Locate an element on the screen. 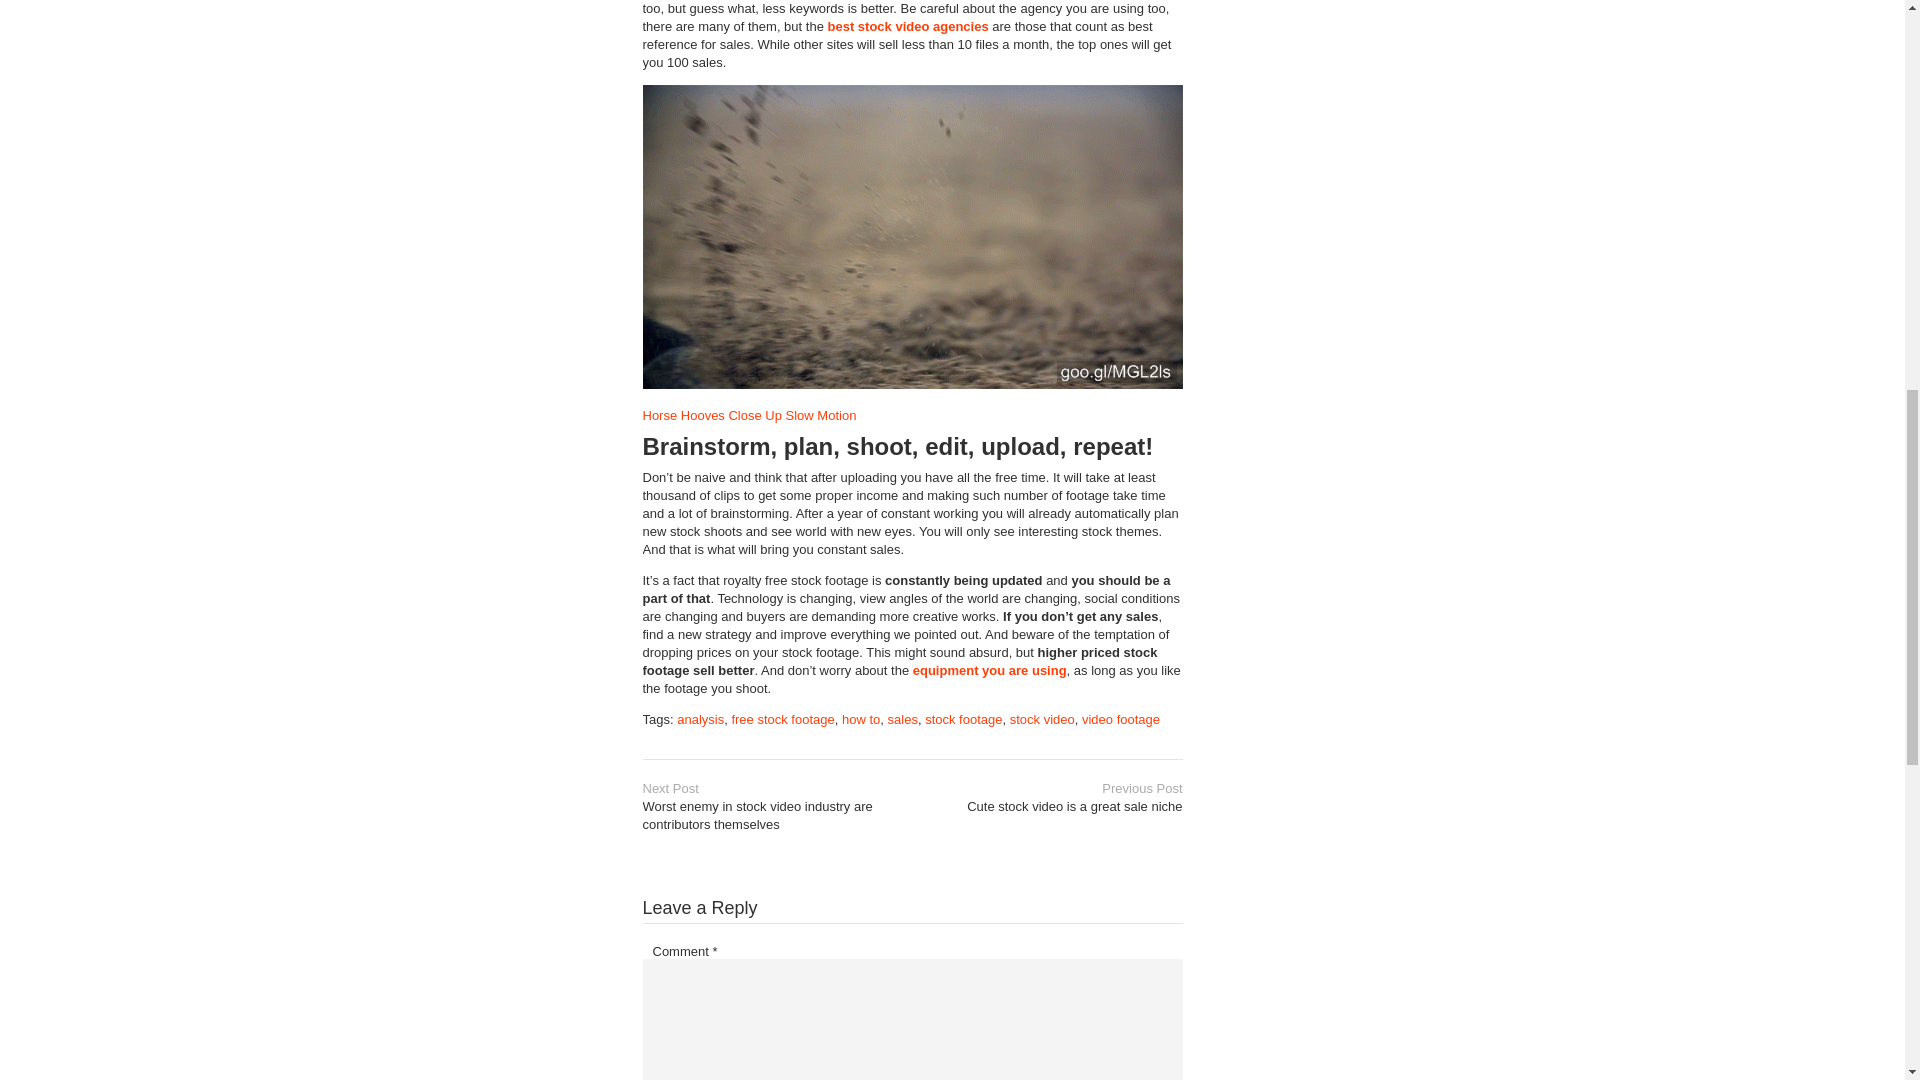  how to is located at coordinates (902, 718).